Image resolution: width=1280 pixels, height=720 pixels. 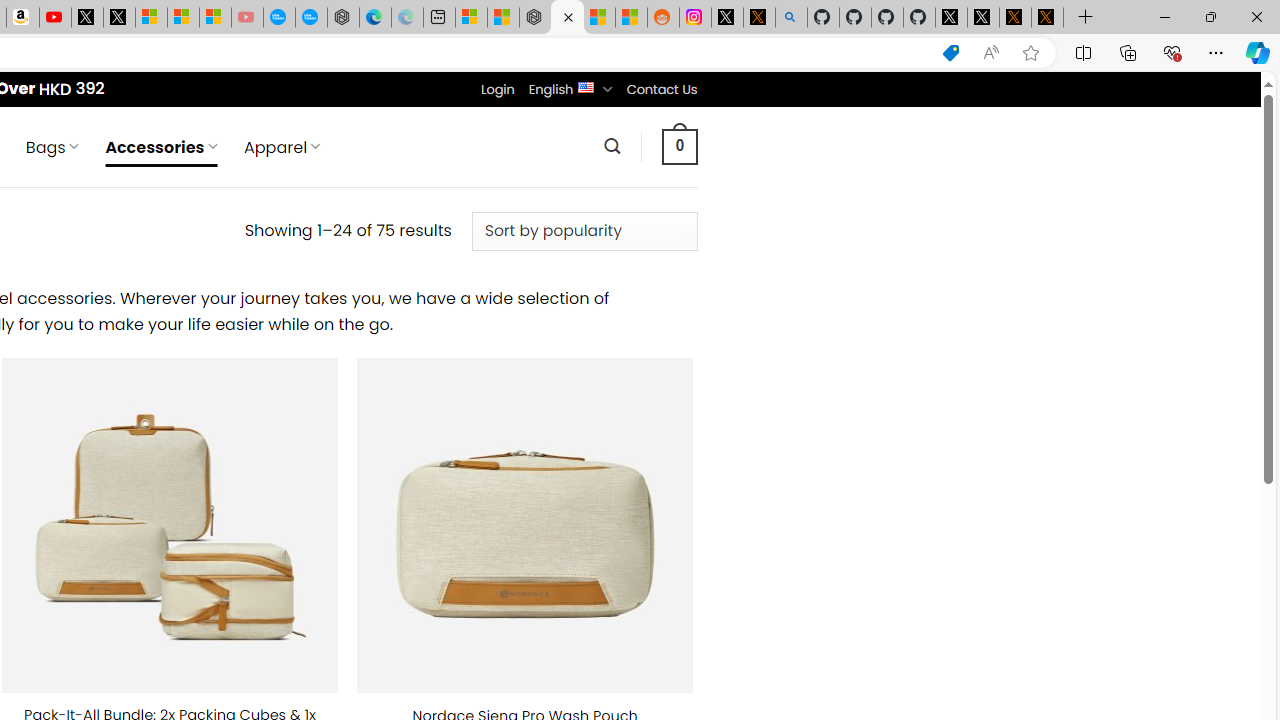 What do you see at coordinates (535, 18) in the screenshot?
I see `Nordace - Best Sellers` at bounding box center [535, 18].